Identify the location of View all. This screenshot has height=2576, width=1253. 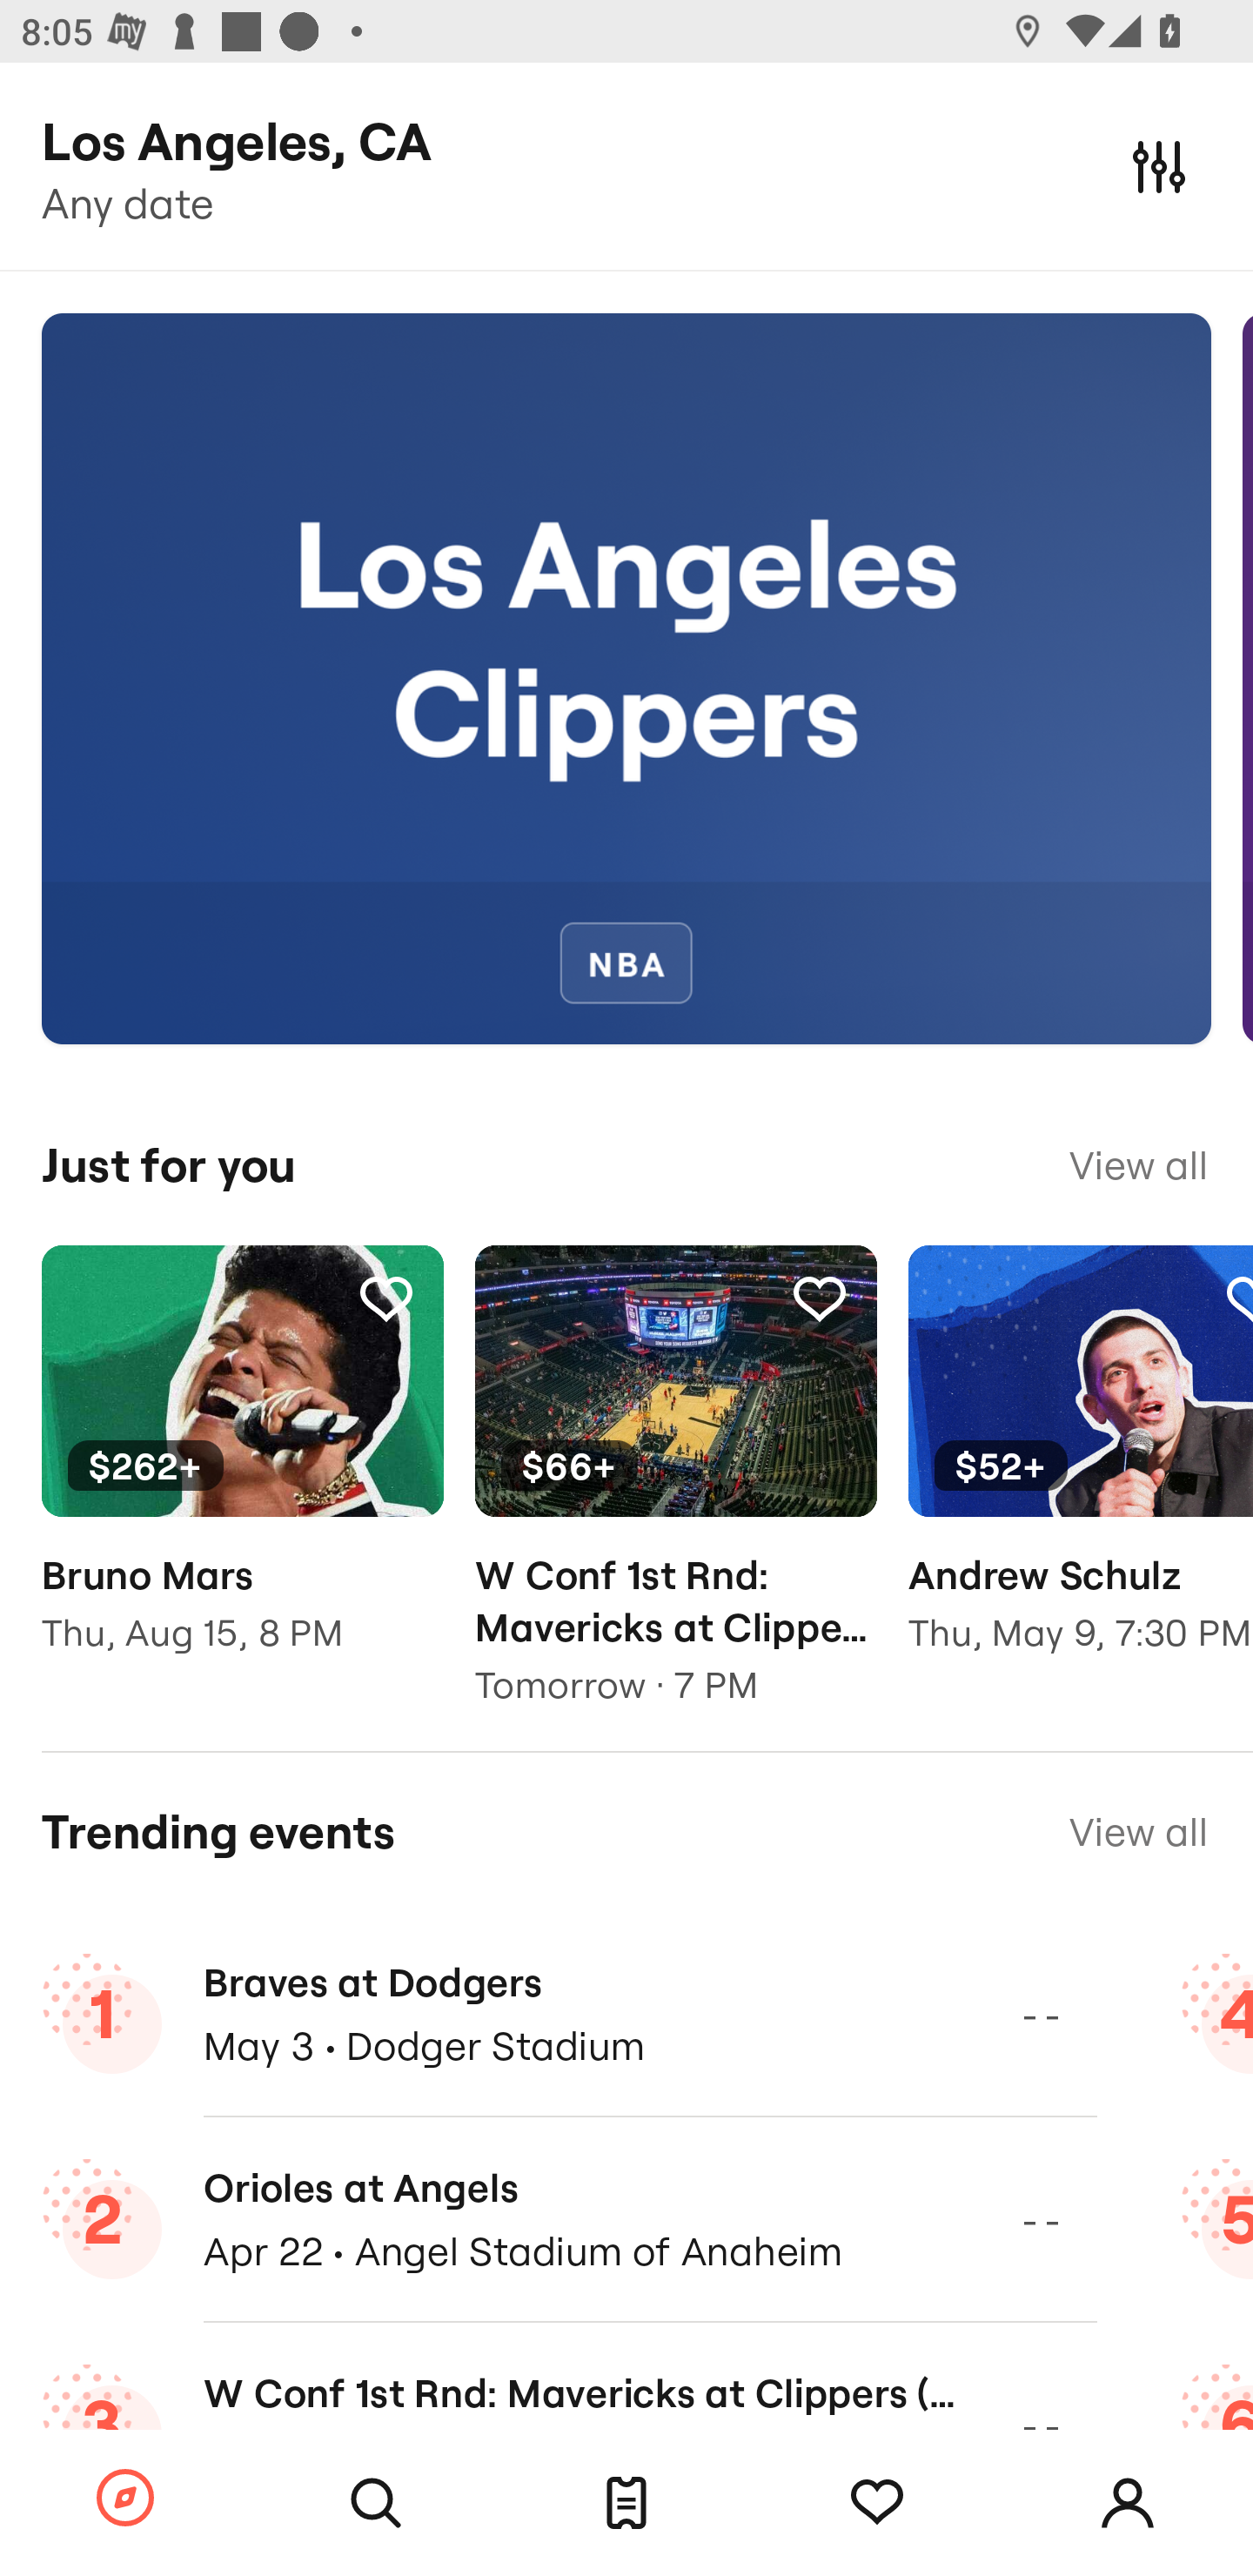
(1138, 1831).